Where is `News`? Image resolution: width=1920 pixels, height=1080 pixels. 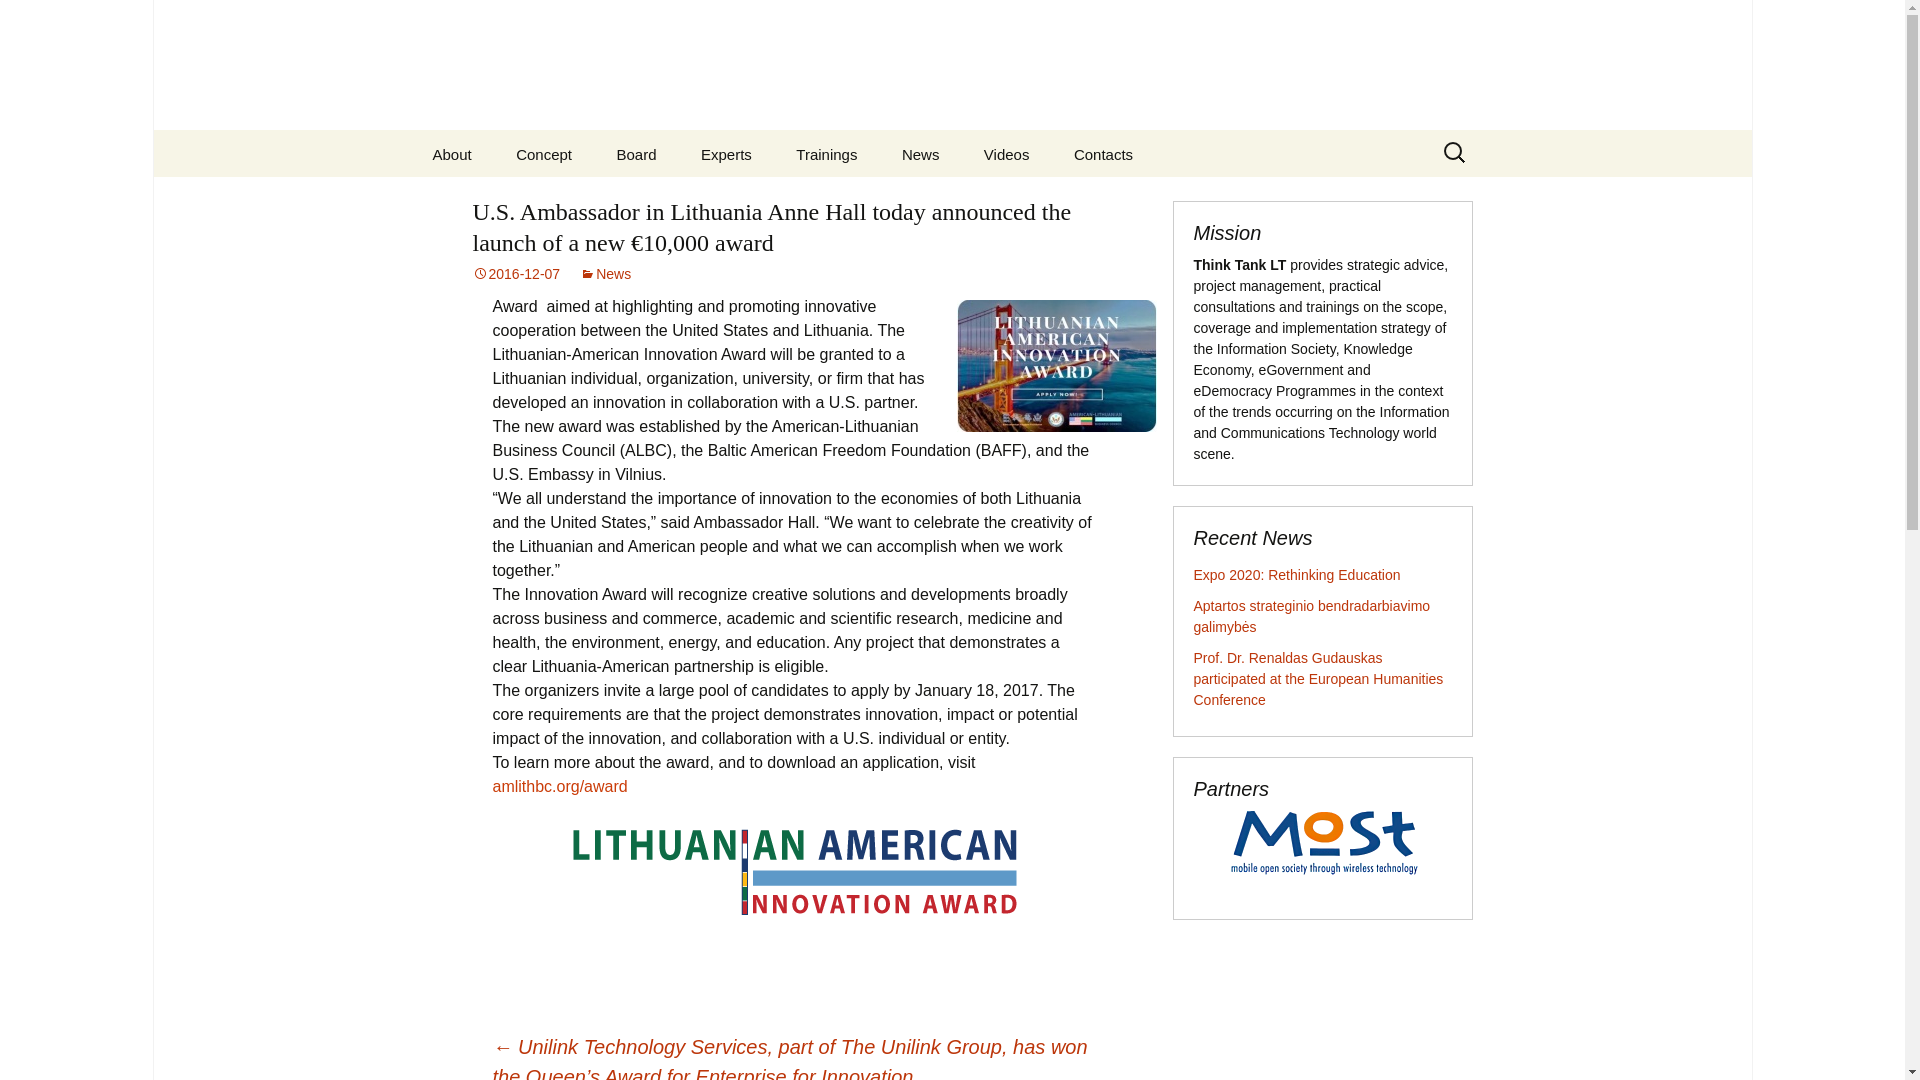 News is located at coordinates (605, 273).